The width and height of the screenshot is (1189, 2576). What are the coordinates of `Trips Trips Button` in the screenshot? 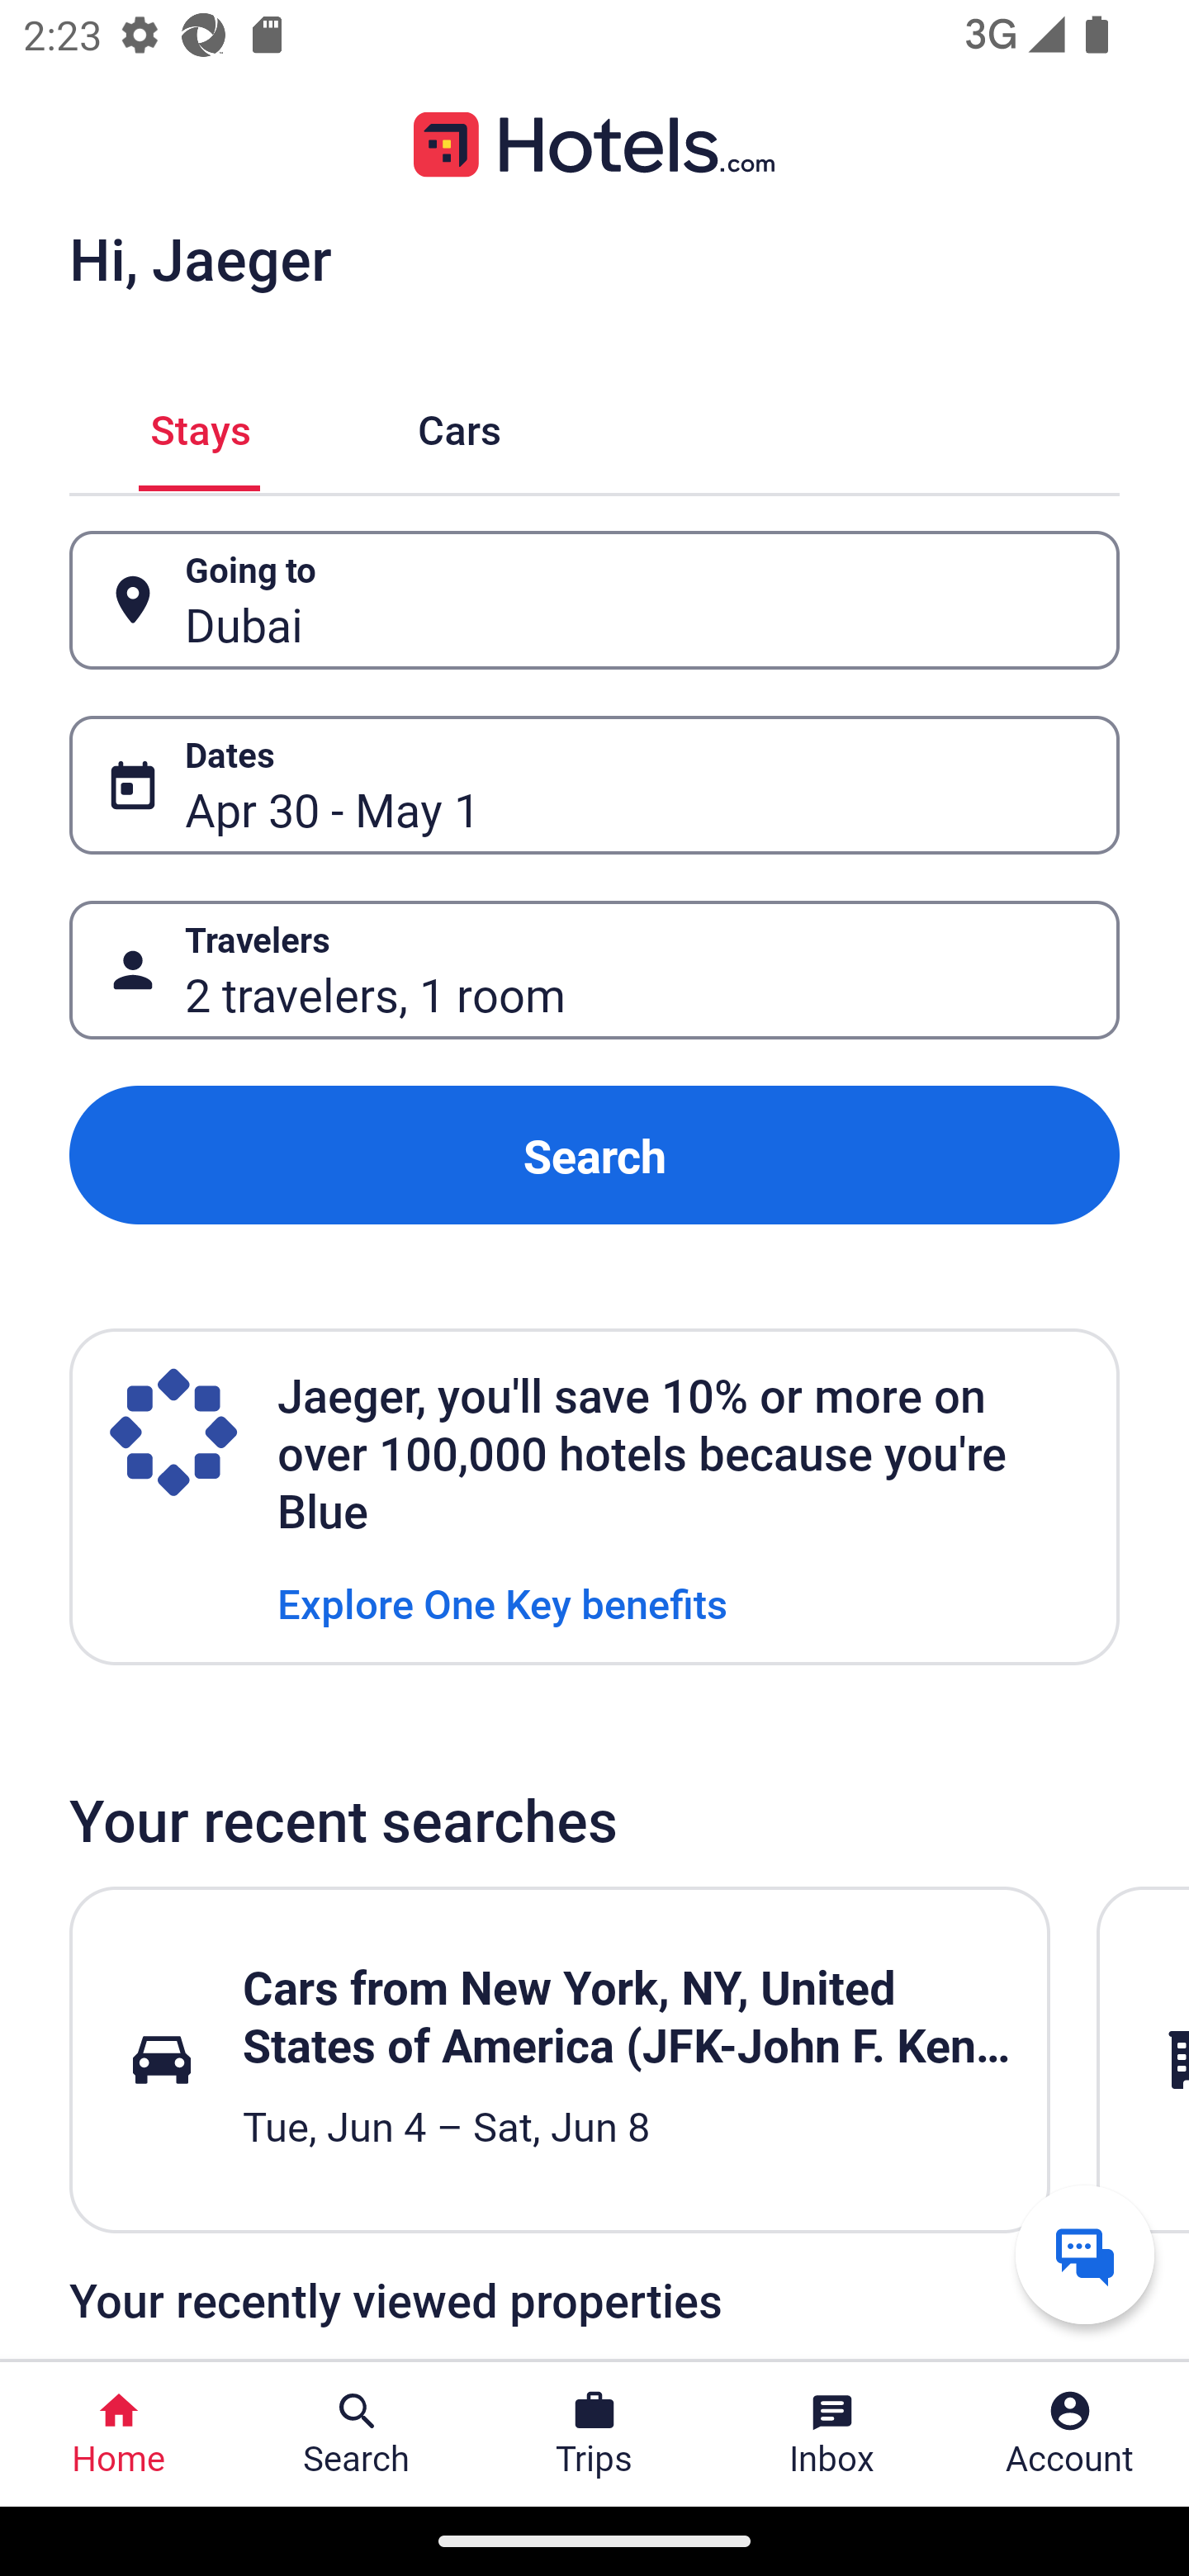 It's located at (594, 2434).